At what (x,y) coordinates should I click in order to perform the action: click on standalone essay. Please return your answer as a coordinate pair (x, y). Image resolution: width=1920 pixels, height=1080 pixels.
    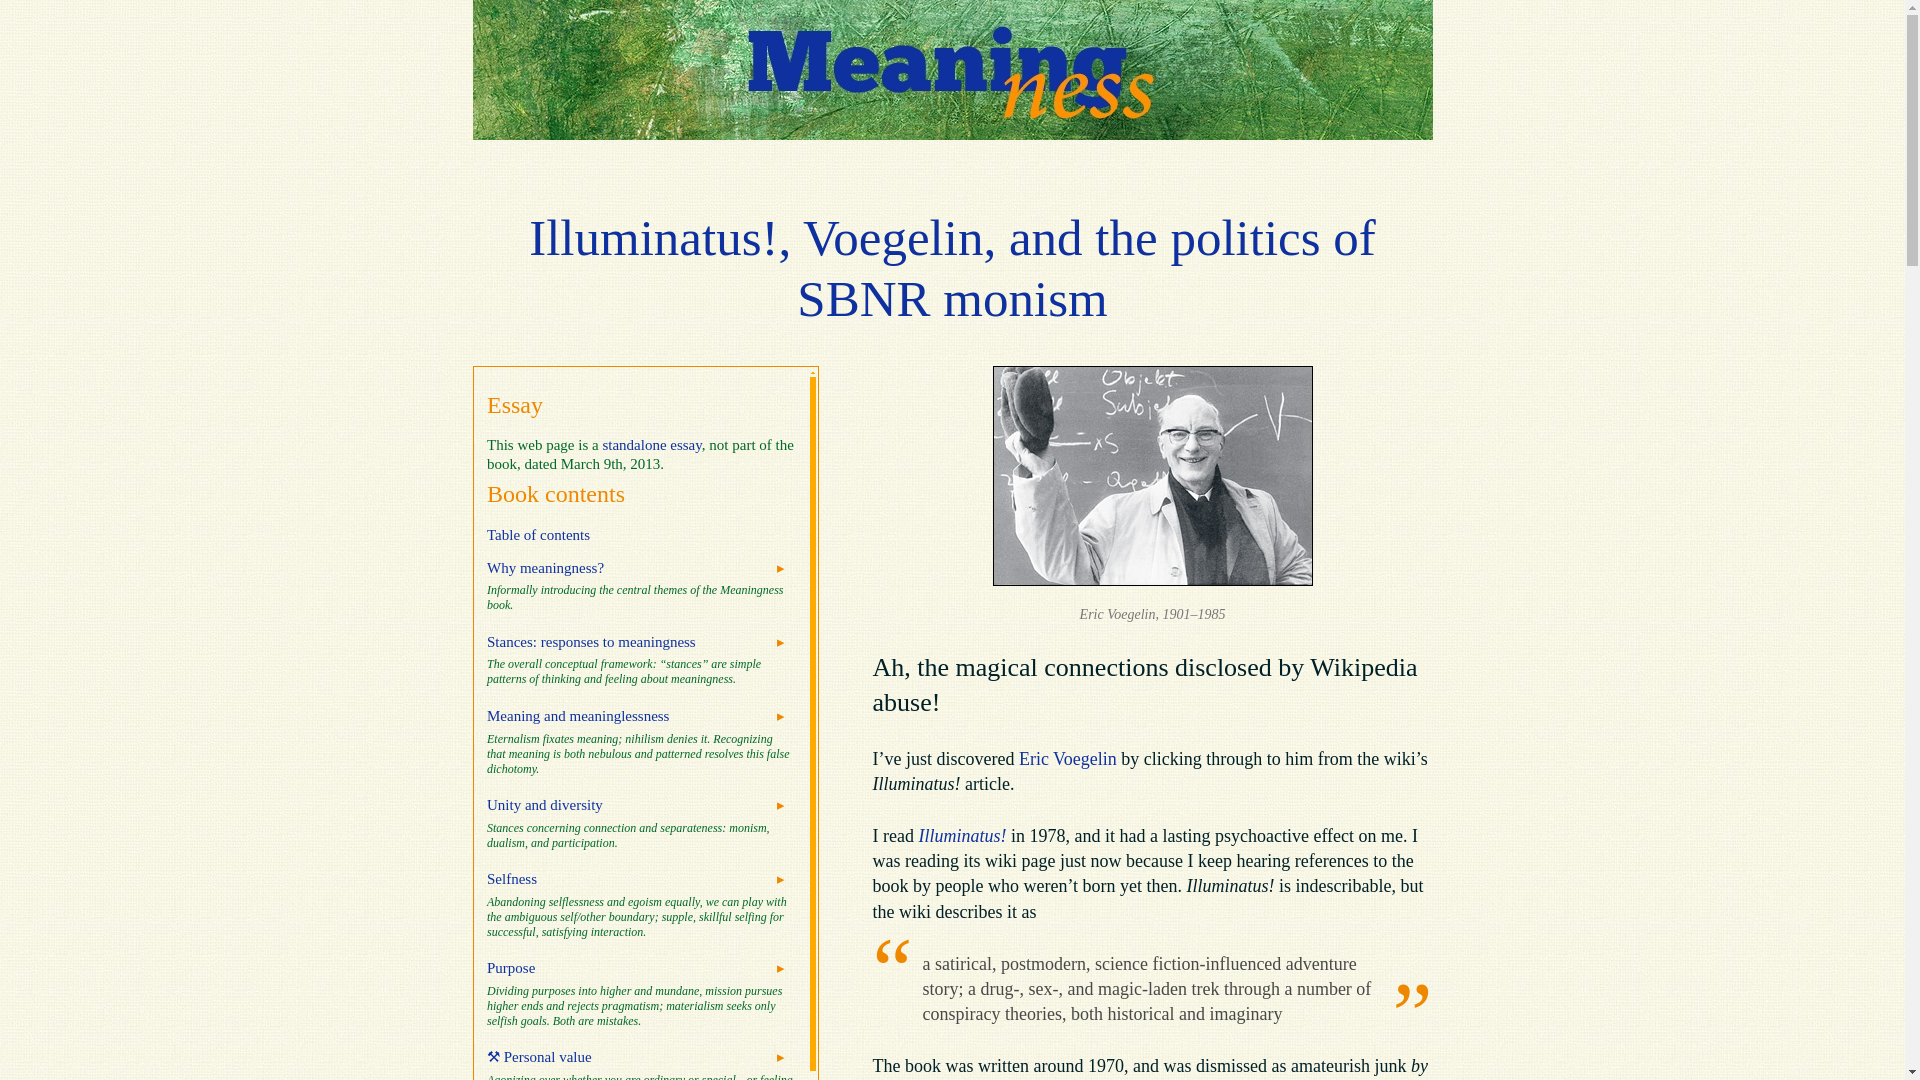
    Looking at the image, I should click on (651, 444).